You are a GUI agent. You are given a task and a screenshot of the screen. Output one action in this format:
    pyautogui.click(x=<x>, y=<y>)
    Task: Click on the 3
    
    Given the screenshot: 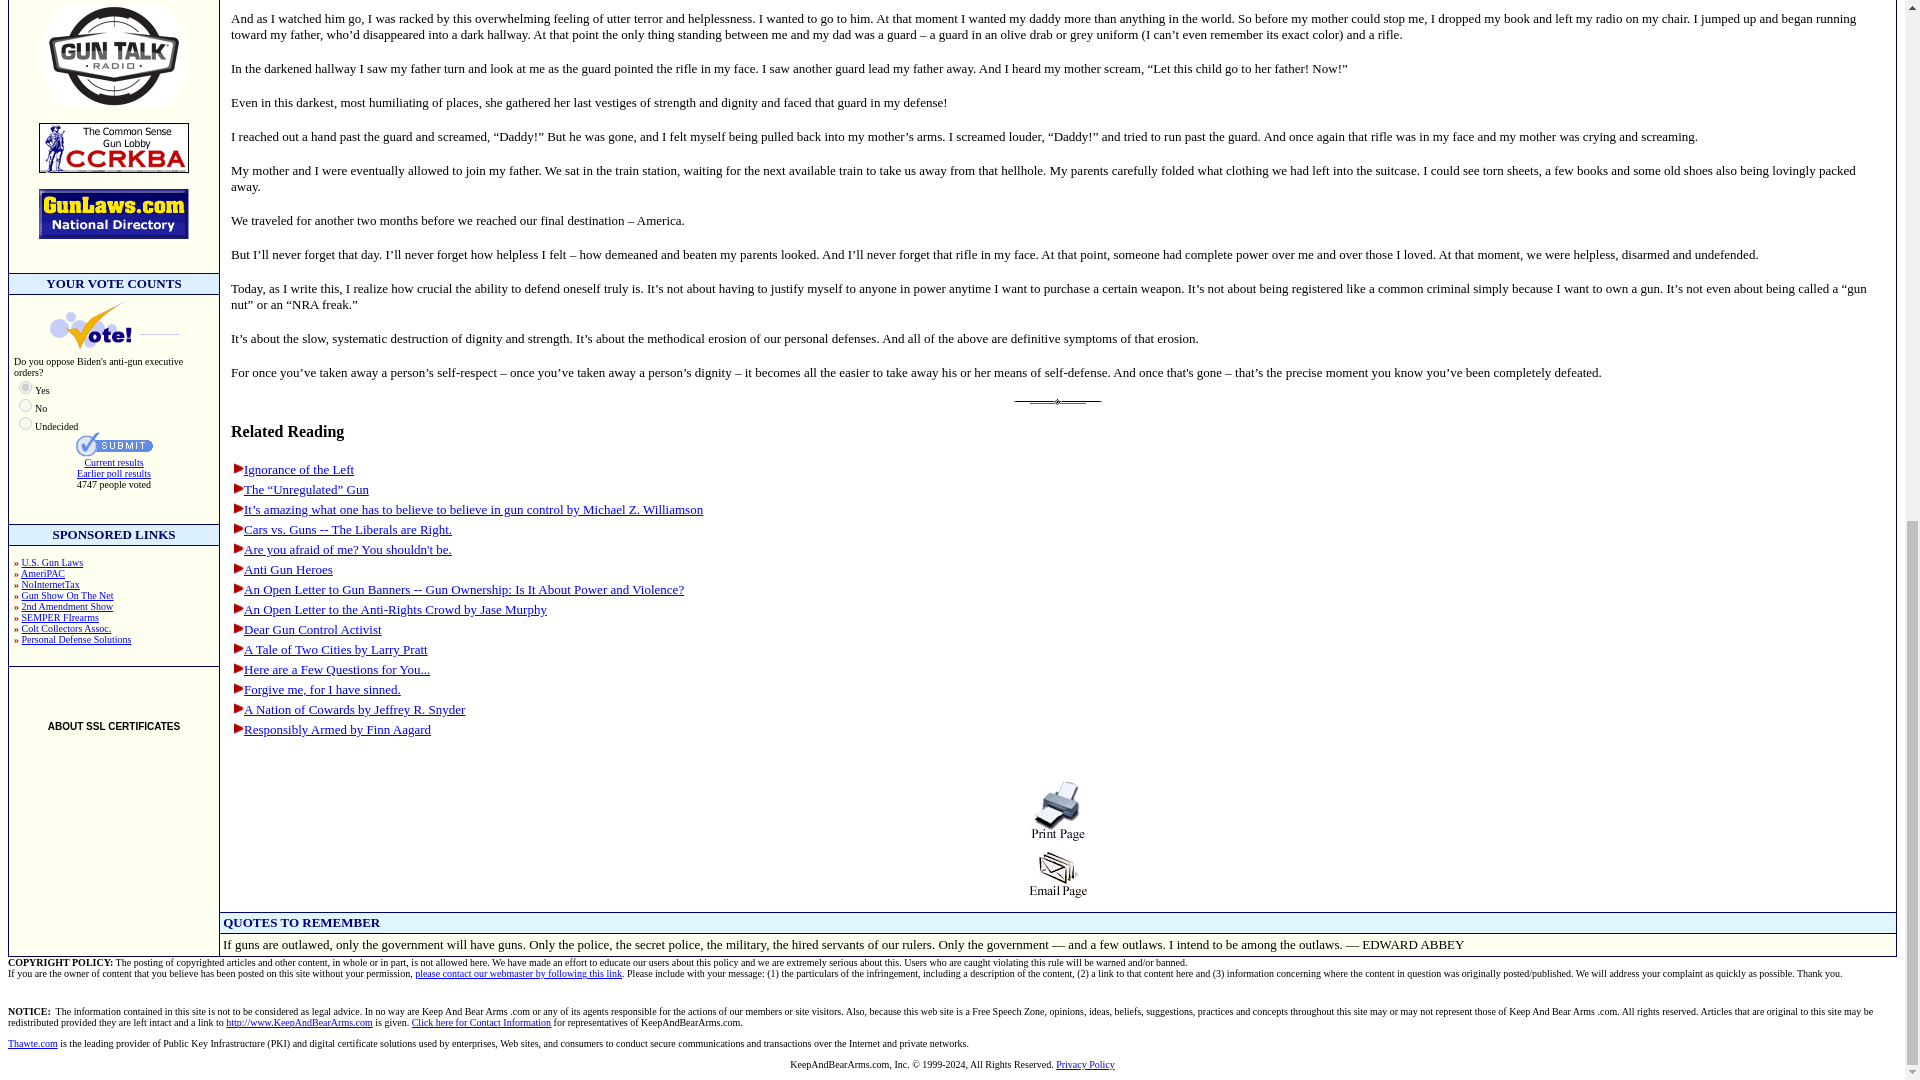 What is the action you would take?
    pyautogui.click(x=26, y=422)
    